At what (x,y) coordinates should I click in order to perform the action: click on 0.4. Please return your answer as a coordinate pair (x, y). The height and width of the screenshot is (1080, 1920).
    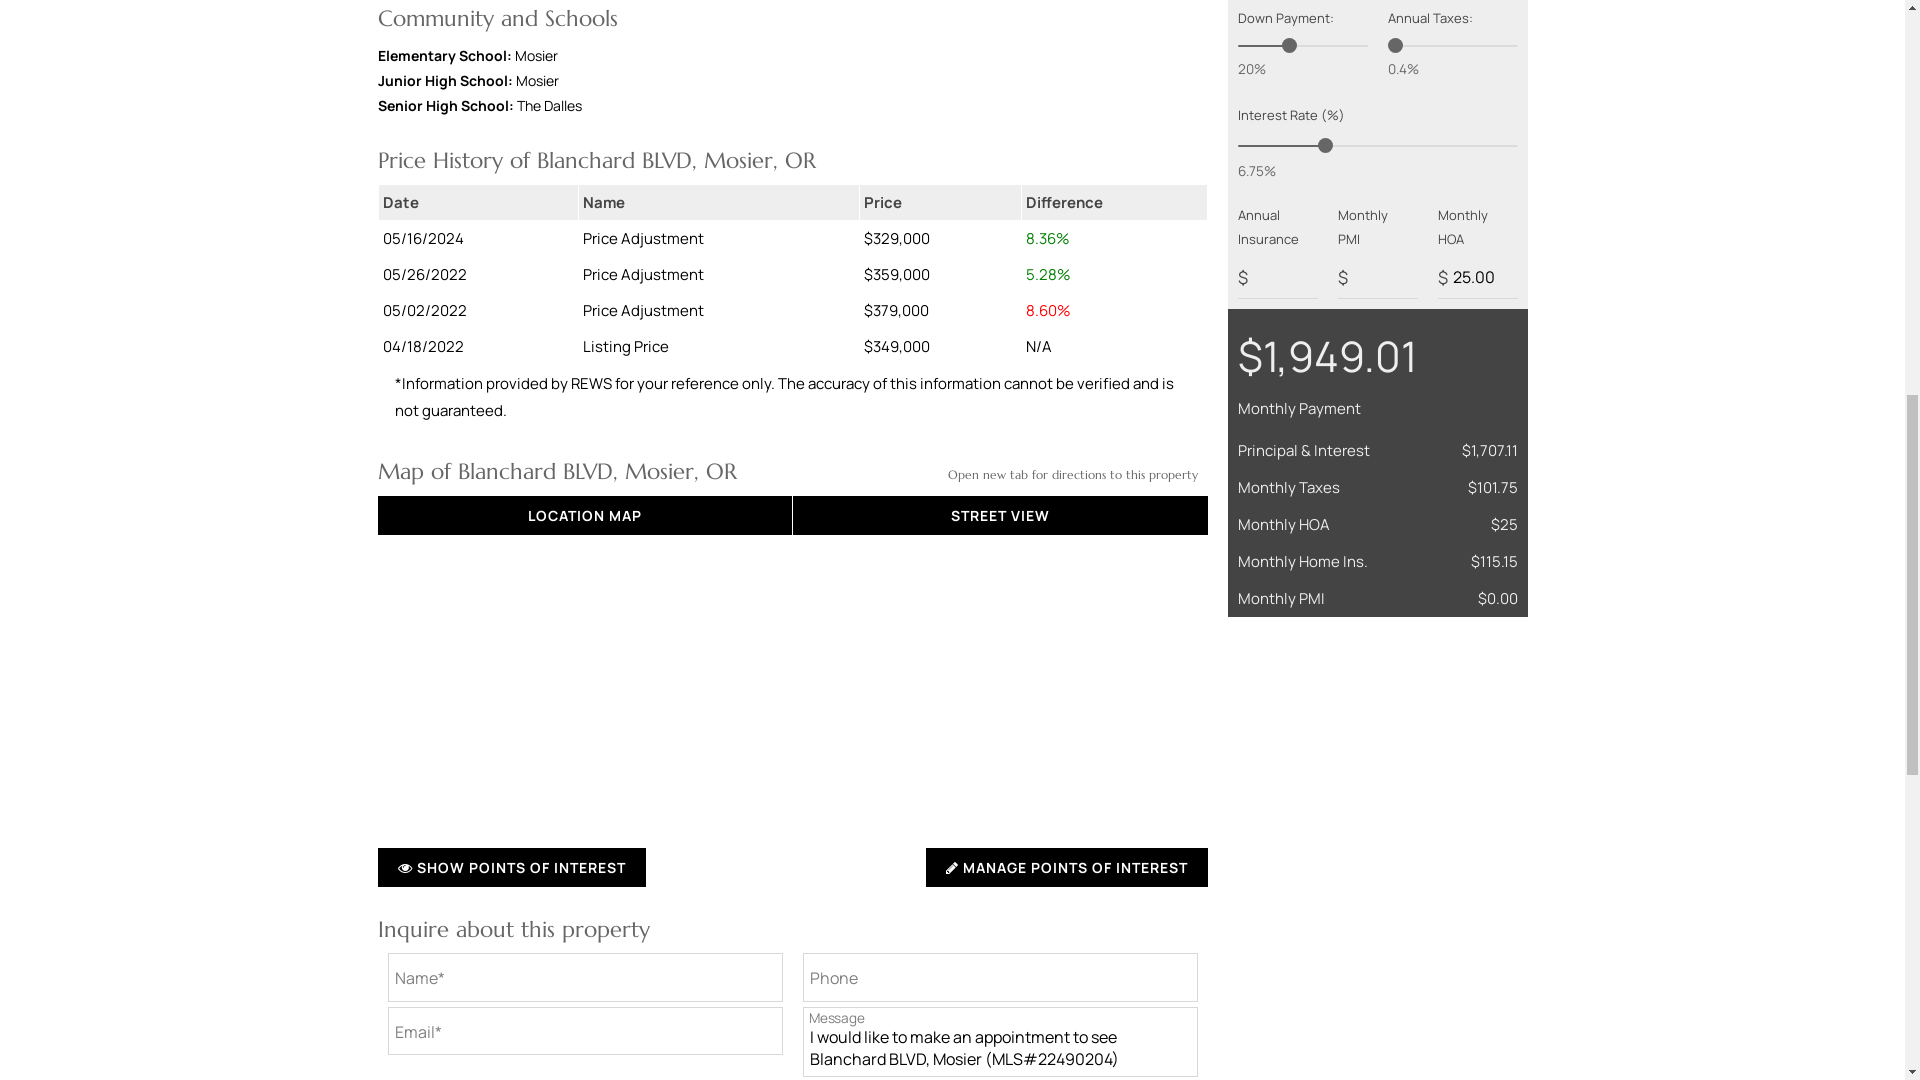
    Looking at the image, I should click on (1453, 46).